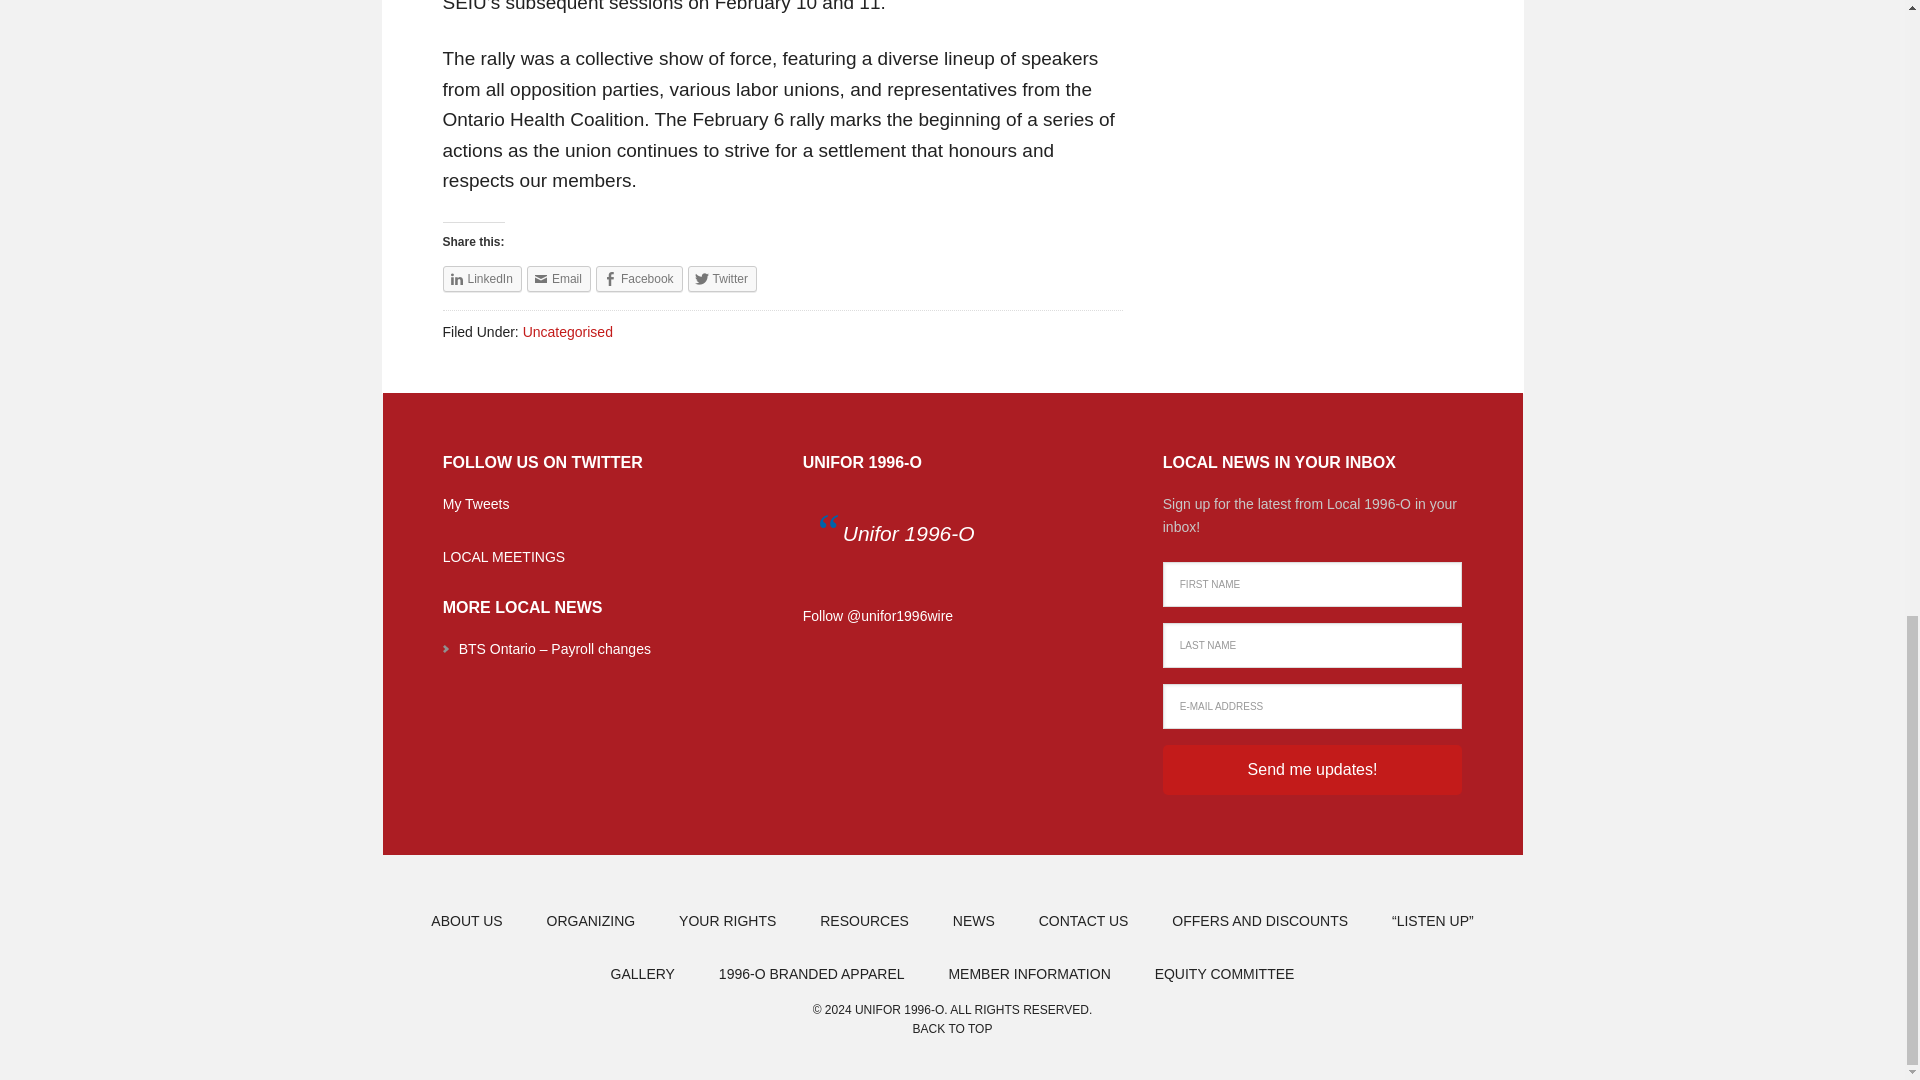  What do you see at coordinates (639, 278) in the screenshot?
I see `Click to share on Facebook` at bounding box center [639, 278].